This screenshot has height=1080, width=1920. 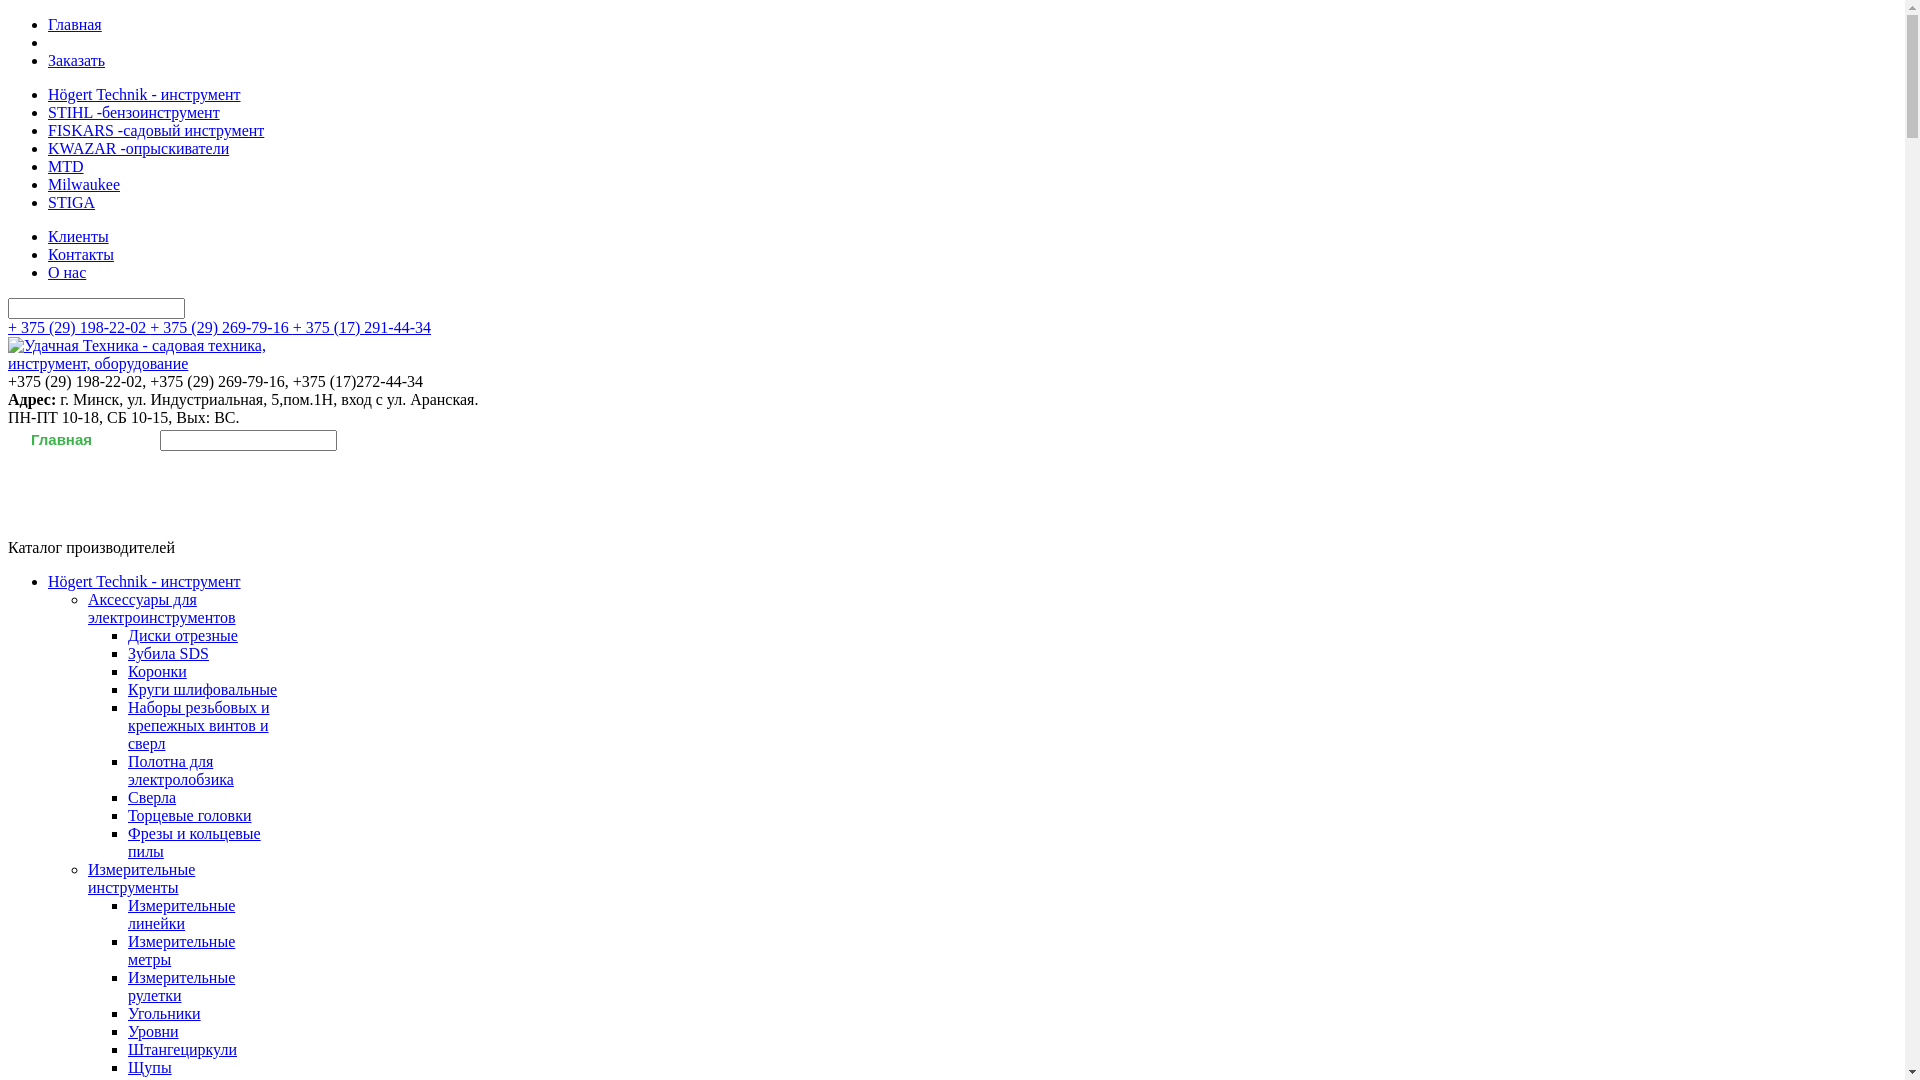 What do you see at coordinates (221, 328) in the screenshot?
I see `+ 375 (29) 269-79-16` at bounding box center [221, 328].